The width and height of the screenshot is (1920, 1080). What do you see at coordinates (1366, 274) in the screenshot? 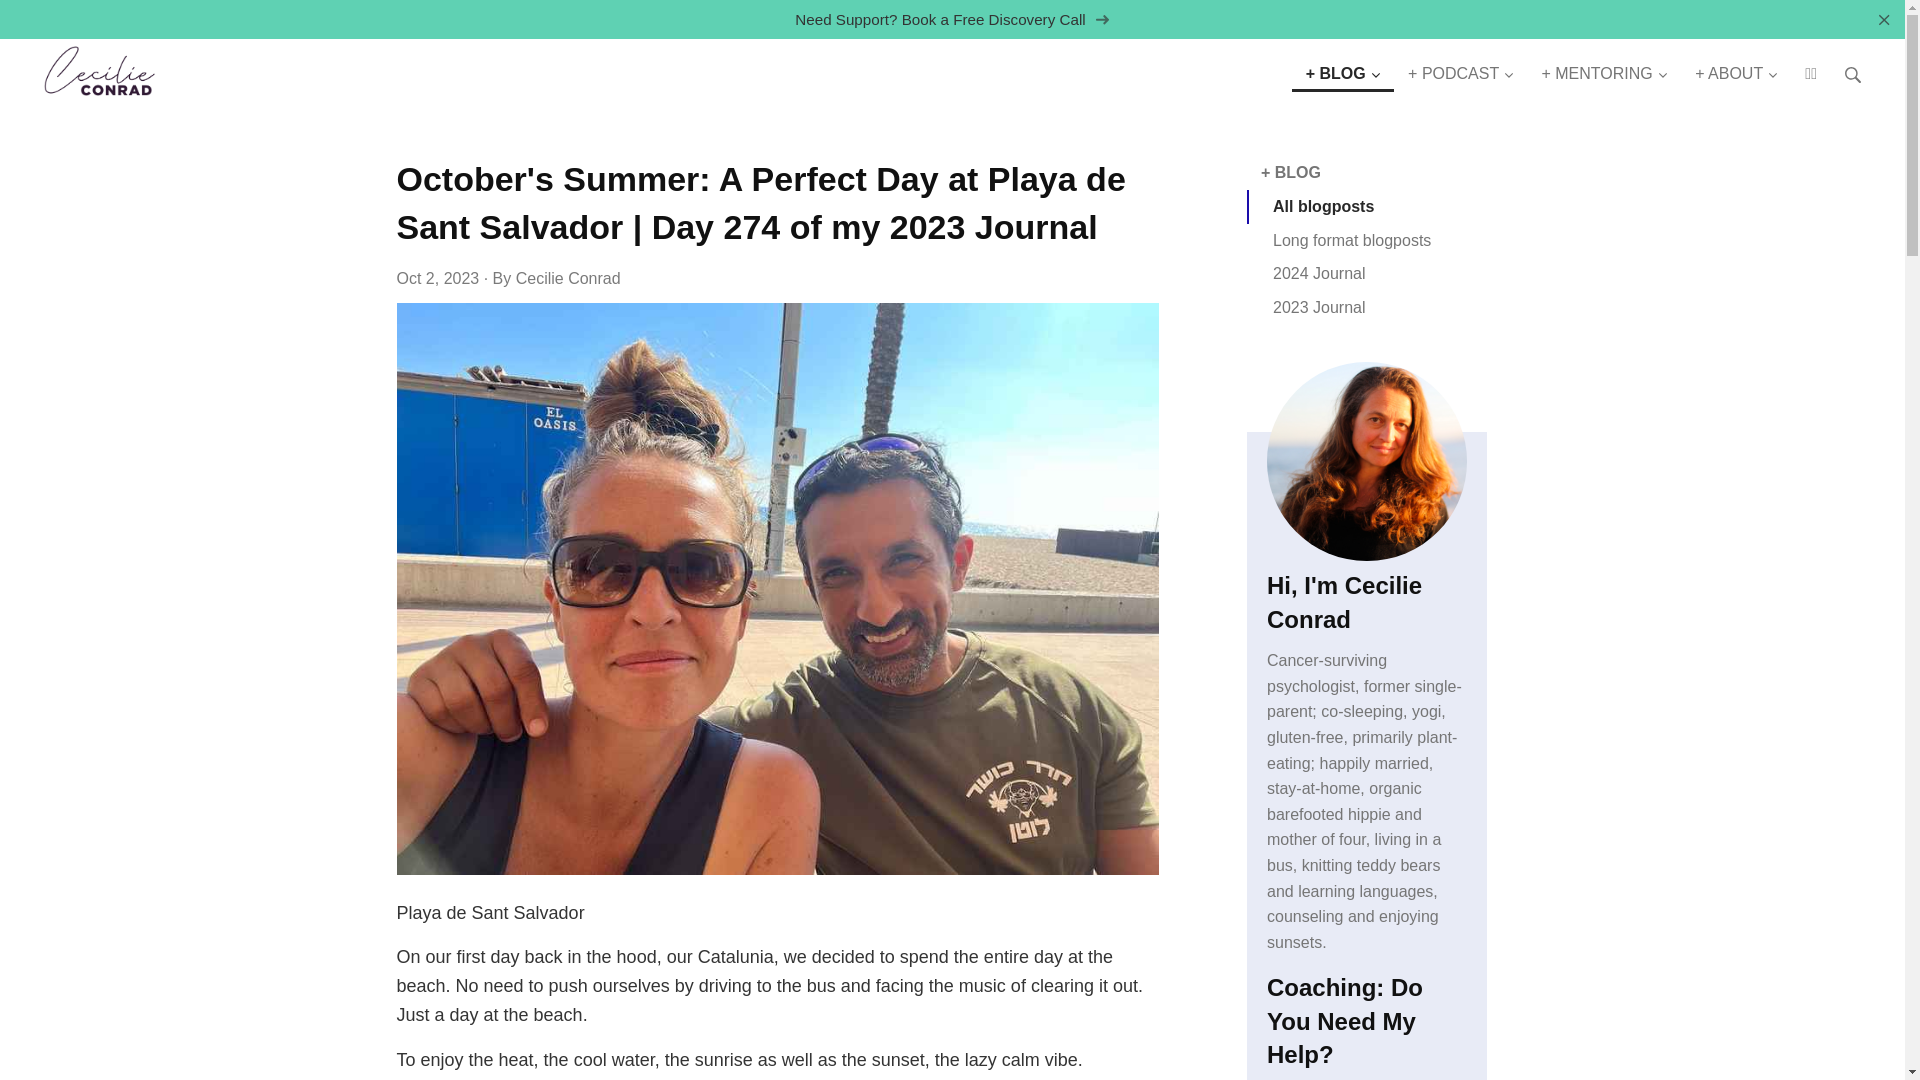
I see `2024 Journal` at bounding box center [1366, 274].